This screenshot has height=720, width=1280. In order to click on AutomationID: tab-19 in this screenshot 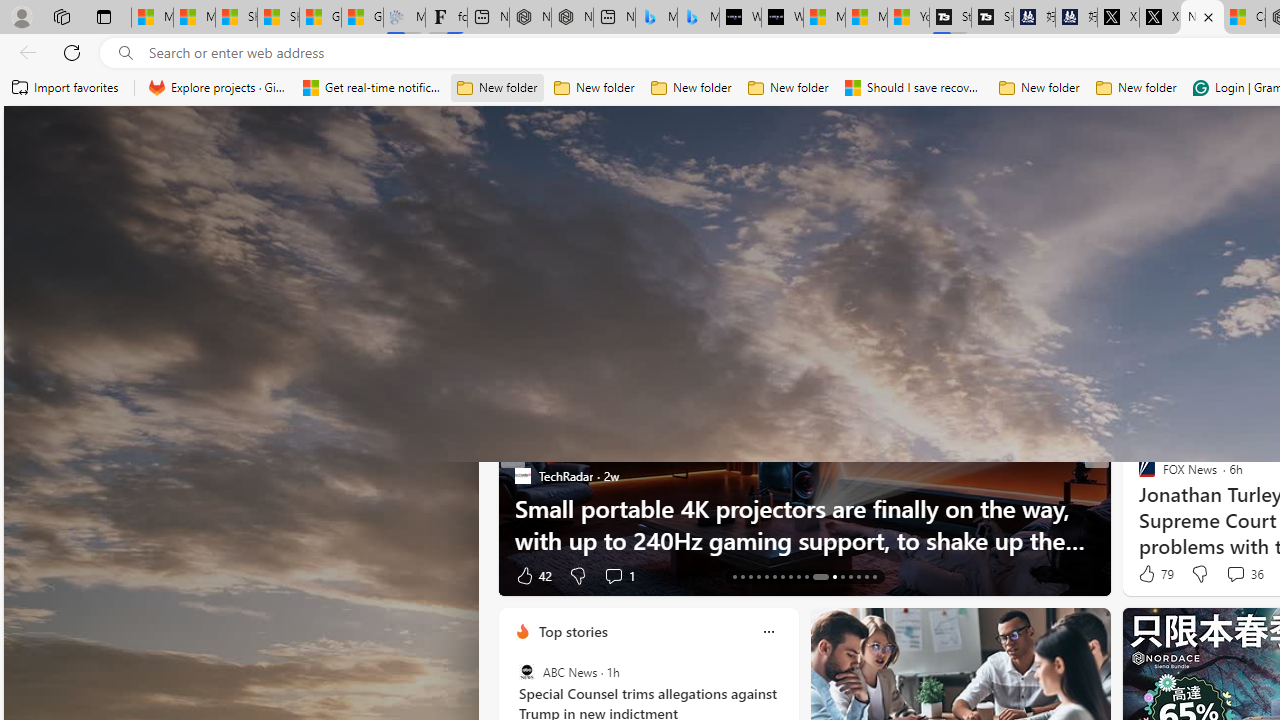, I will do `click(782, 576)`.